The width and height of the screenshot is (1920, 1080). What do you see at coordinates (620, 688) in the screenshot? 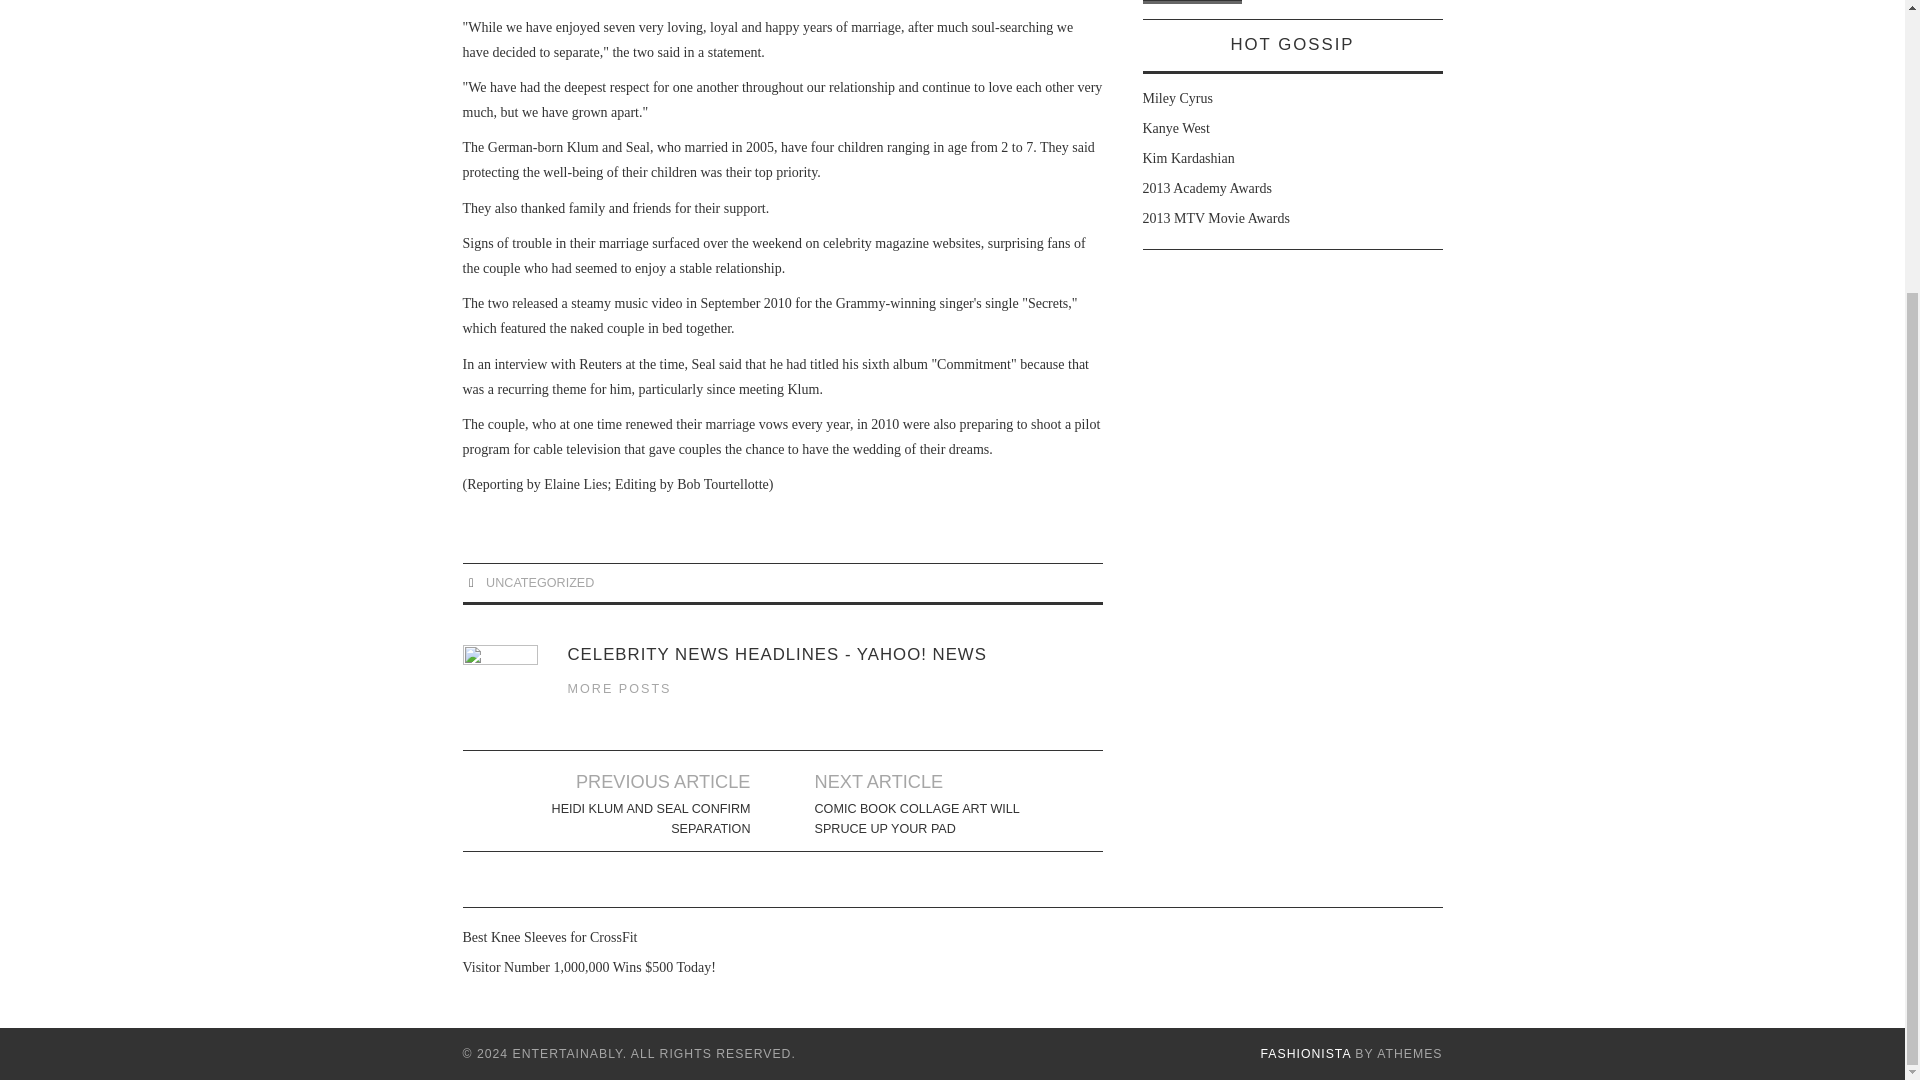
I see `MORE POSTS` at bounding box center [620, 688].